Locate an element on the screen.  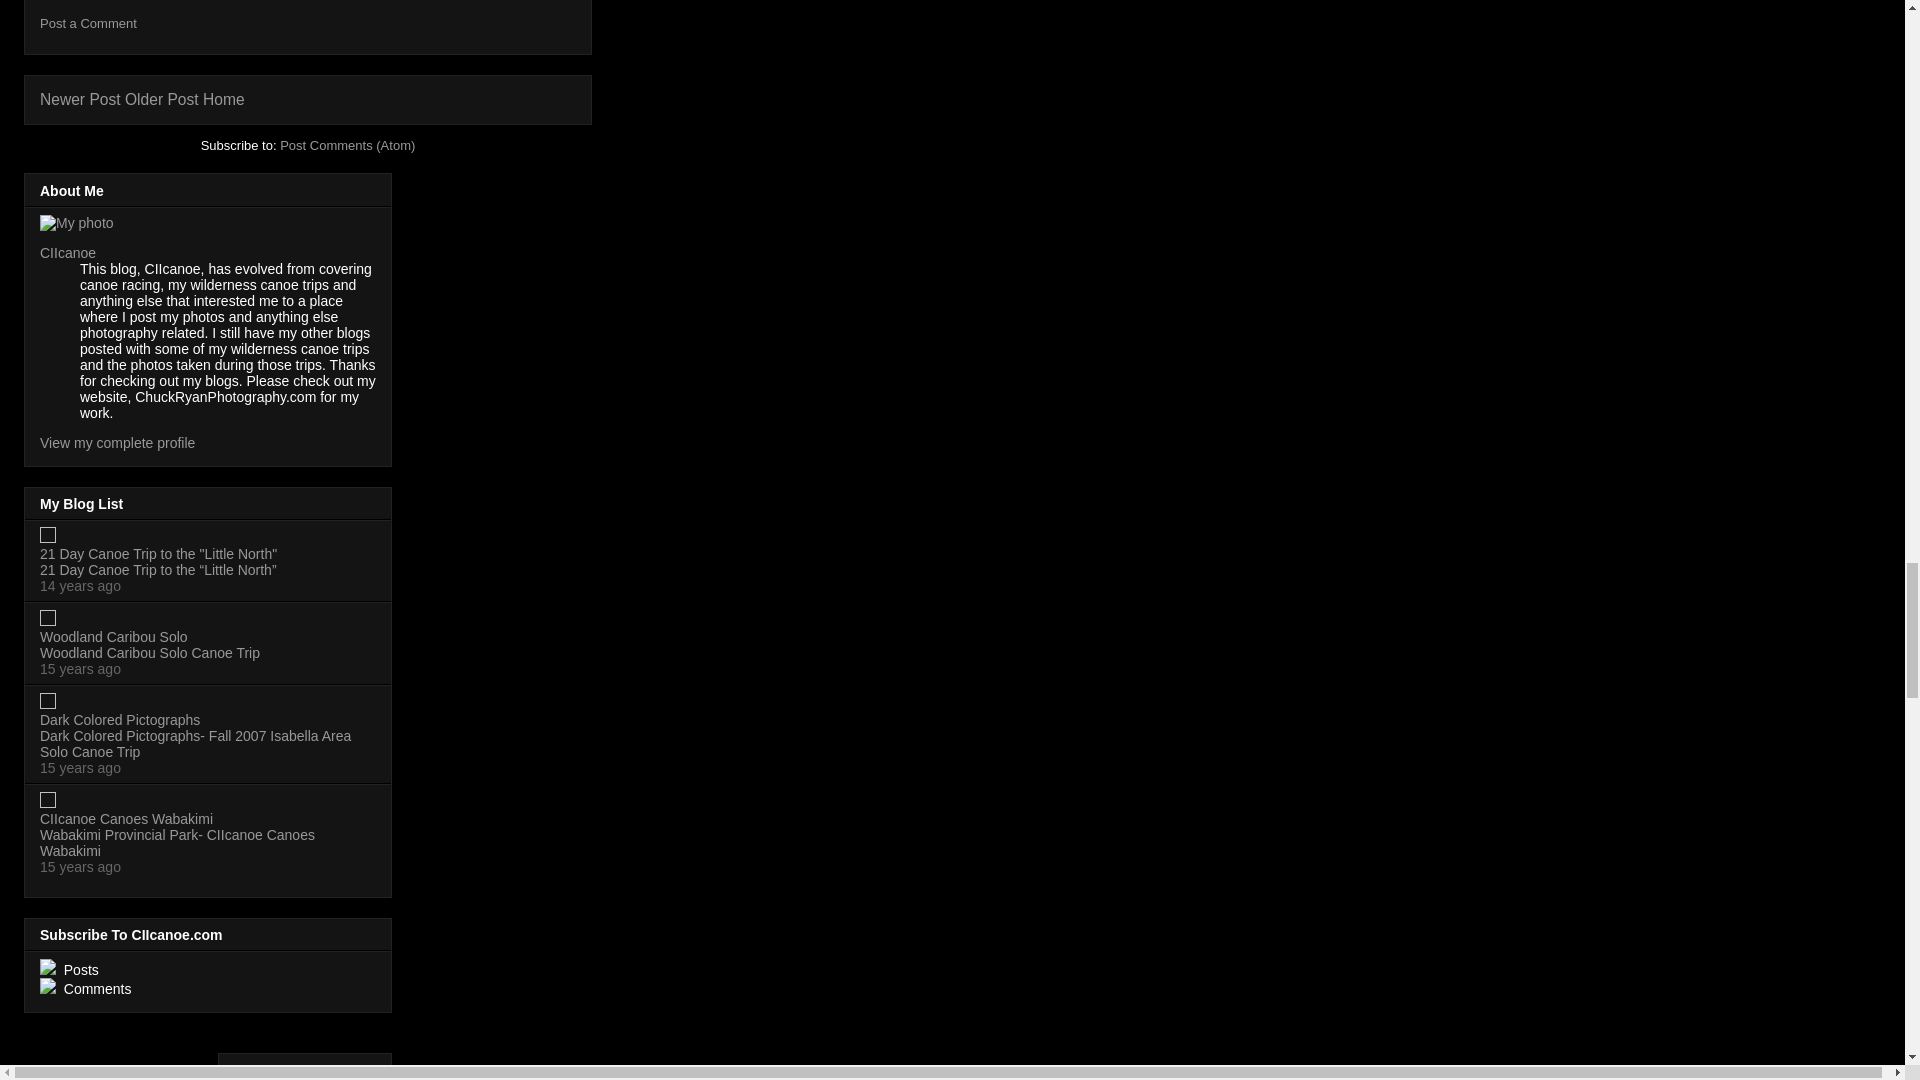
View my complete profile is located at coordinates (118, 443).